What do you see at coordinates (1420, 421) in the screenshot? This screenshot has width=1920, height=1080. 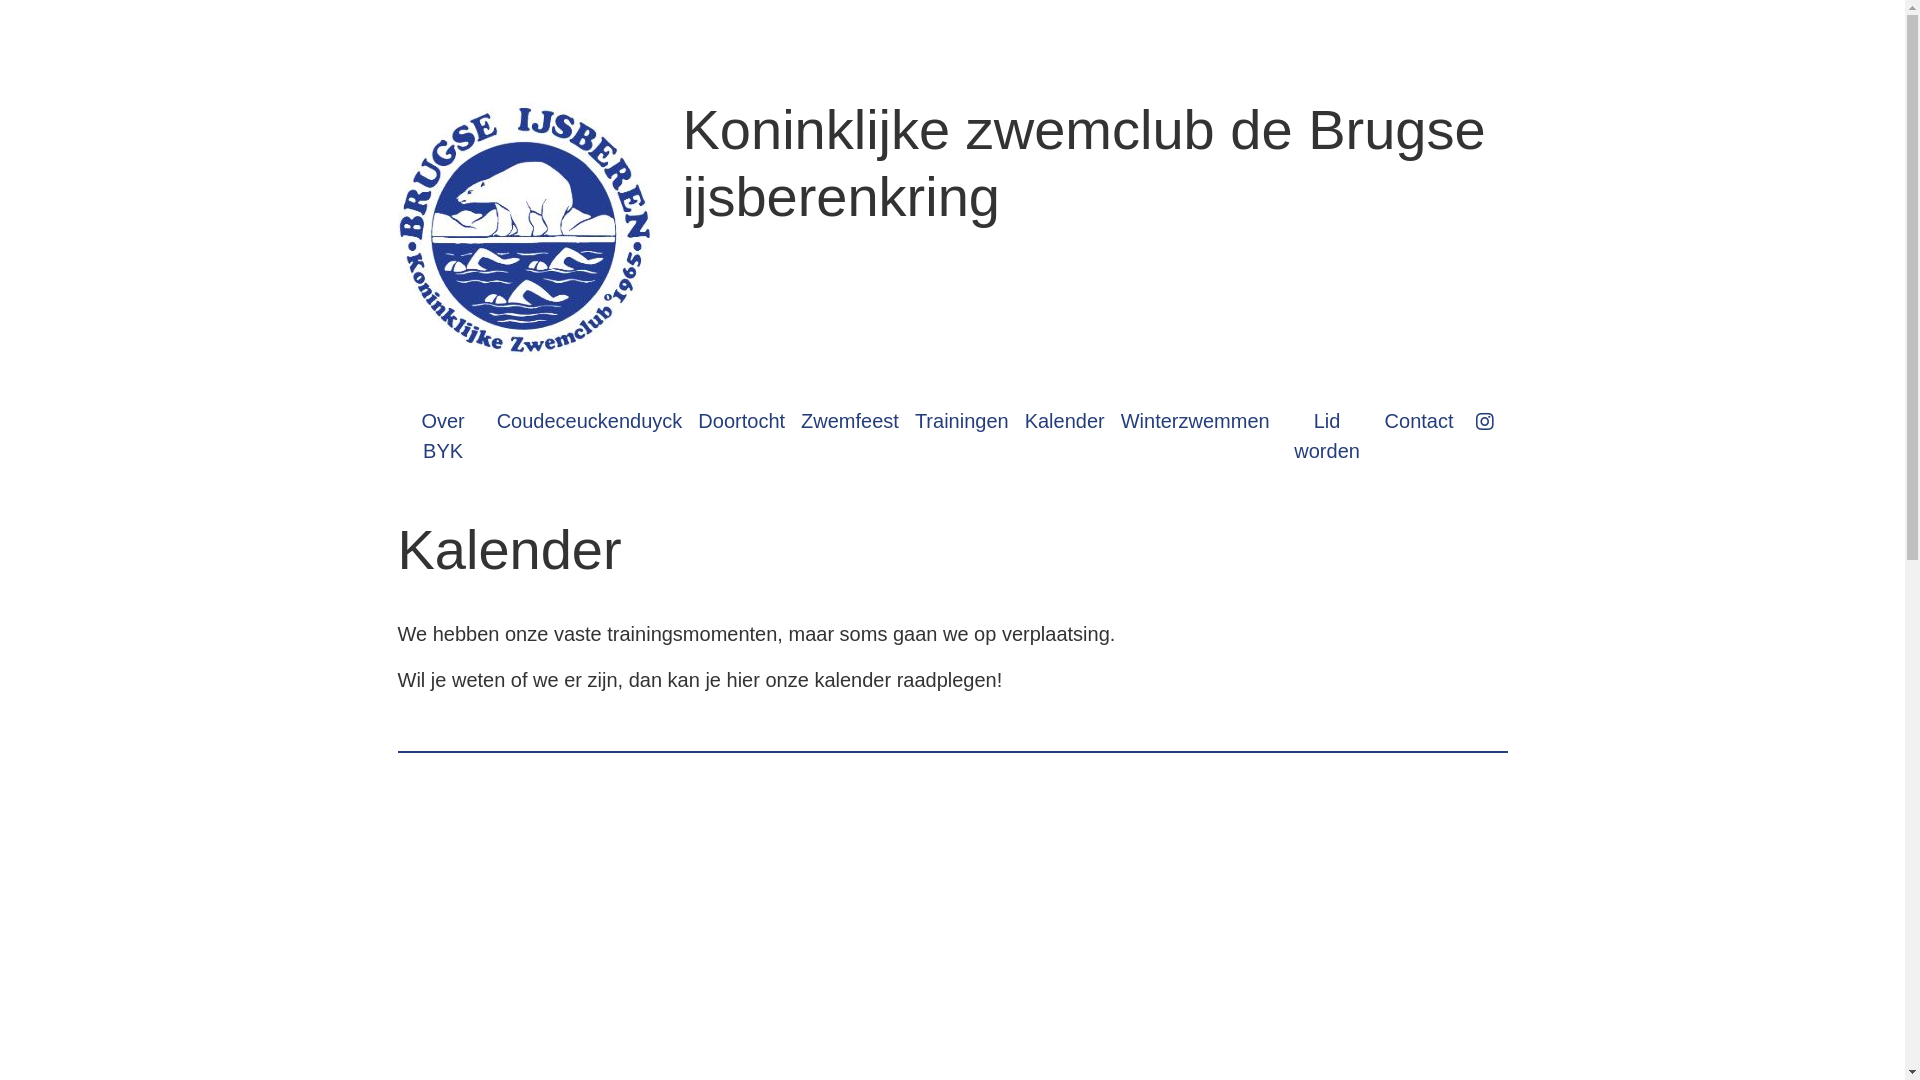 I see `Contact` at bounding box center [1420, 421].